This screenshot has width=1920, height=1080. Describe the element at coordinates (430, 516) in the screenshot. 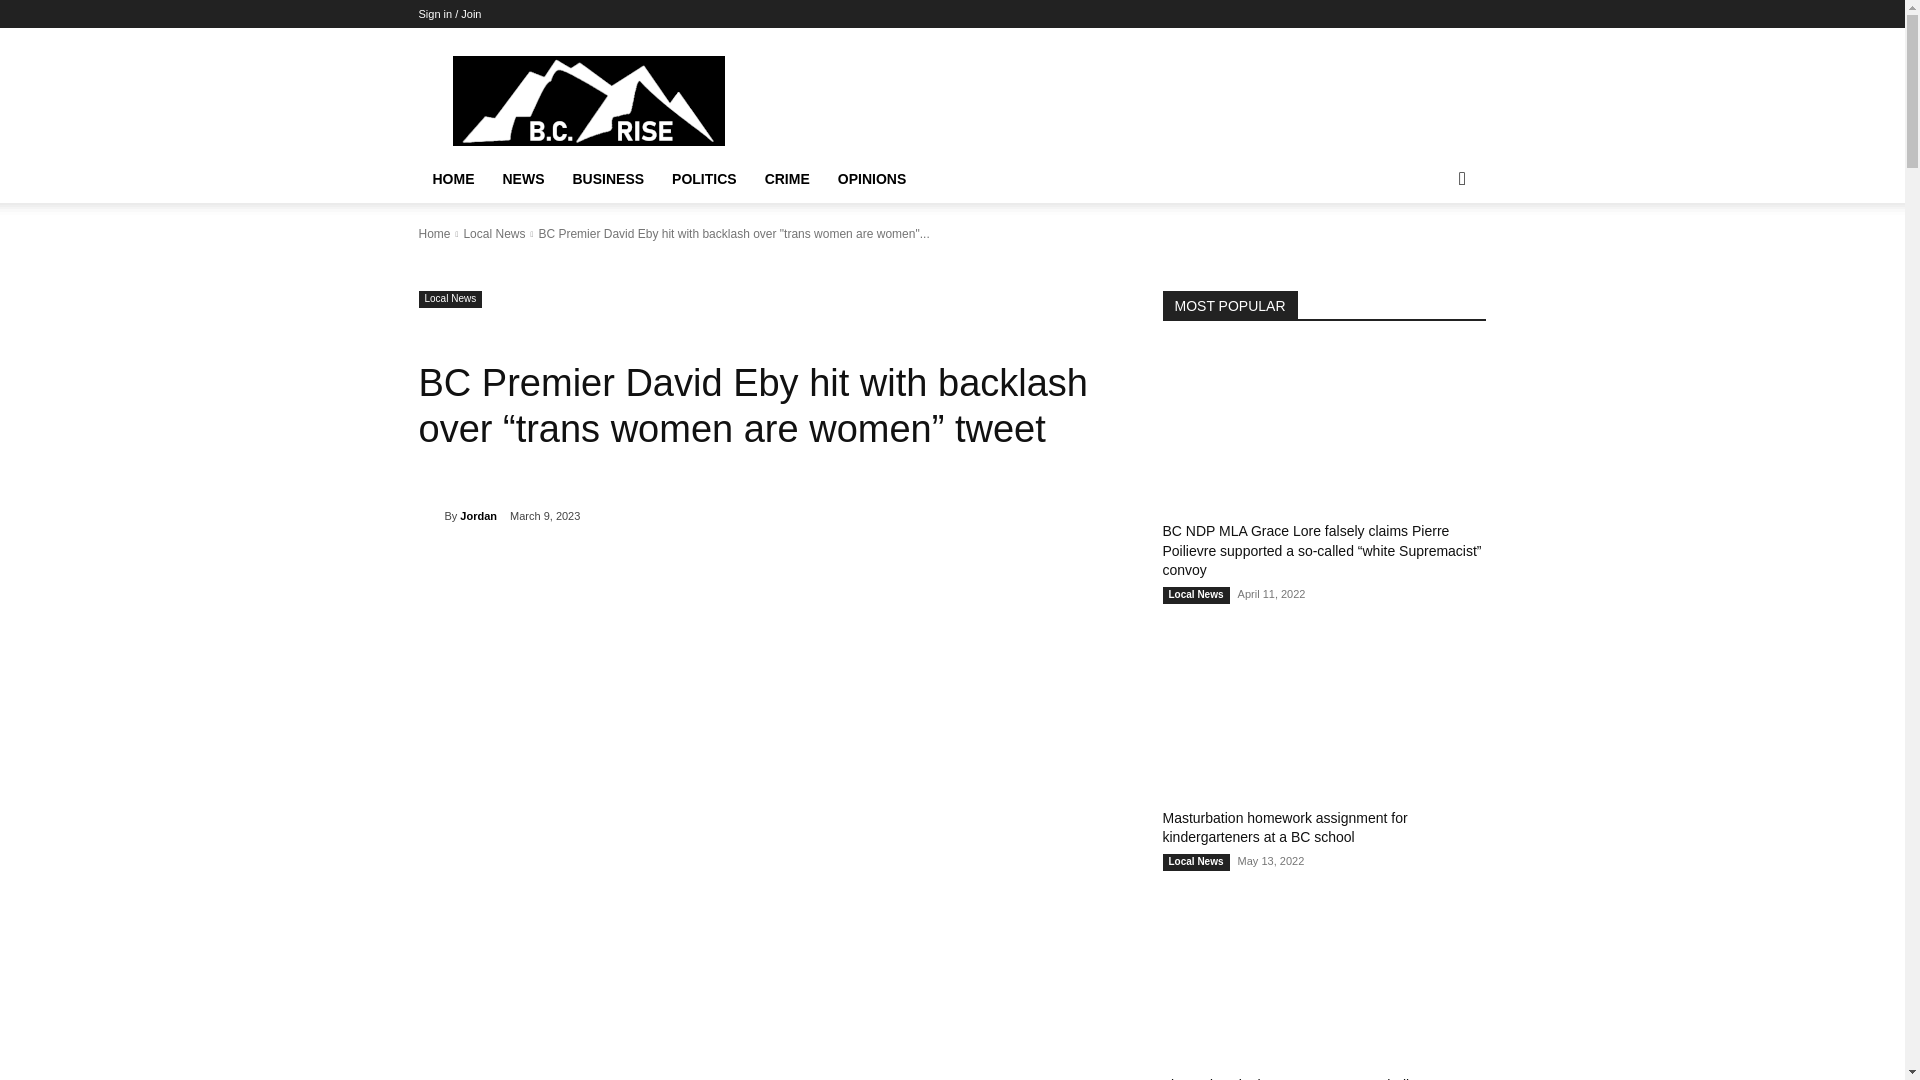

I see `Jordan` at that location.